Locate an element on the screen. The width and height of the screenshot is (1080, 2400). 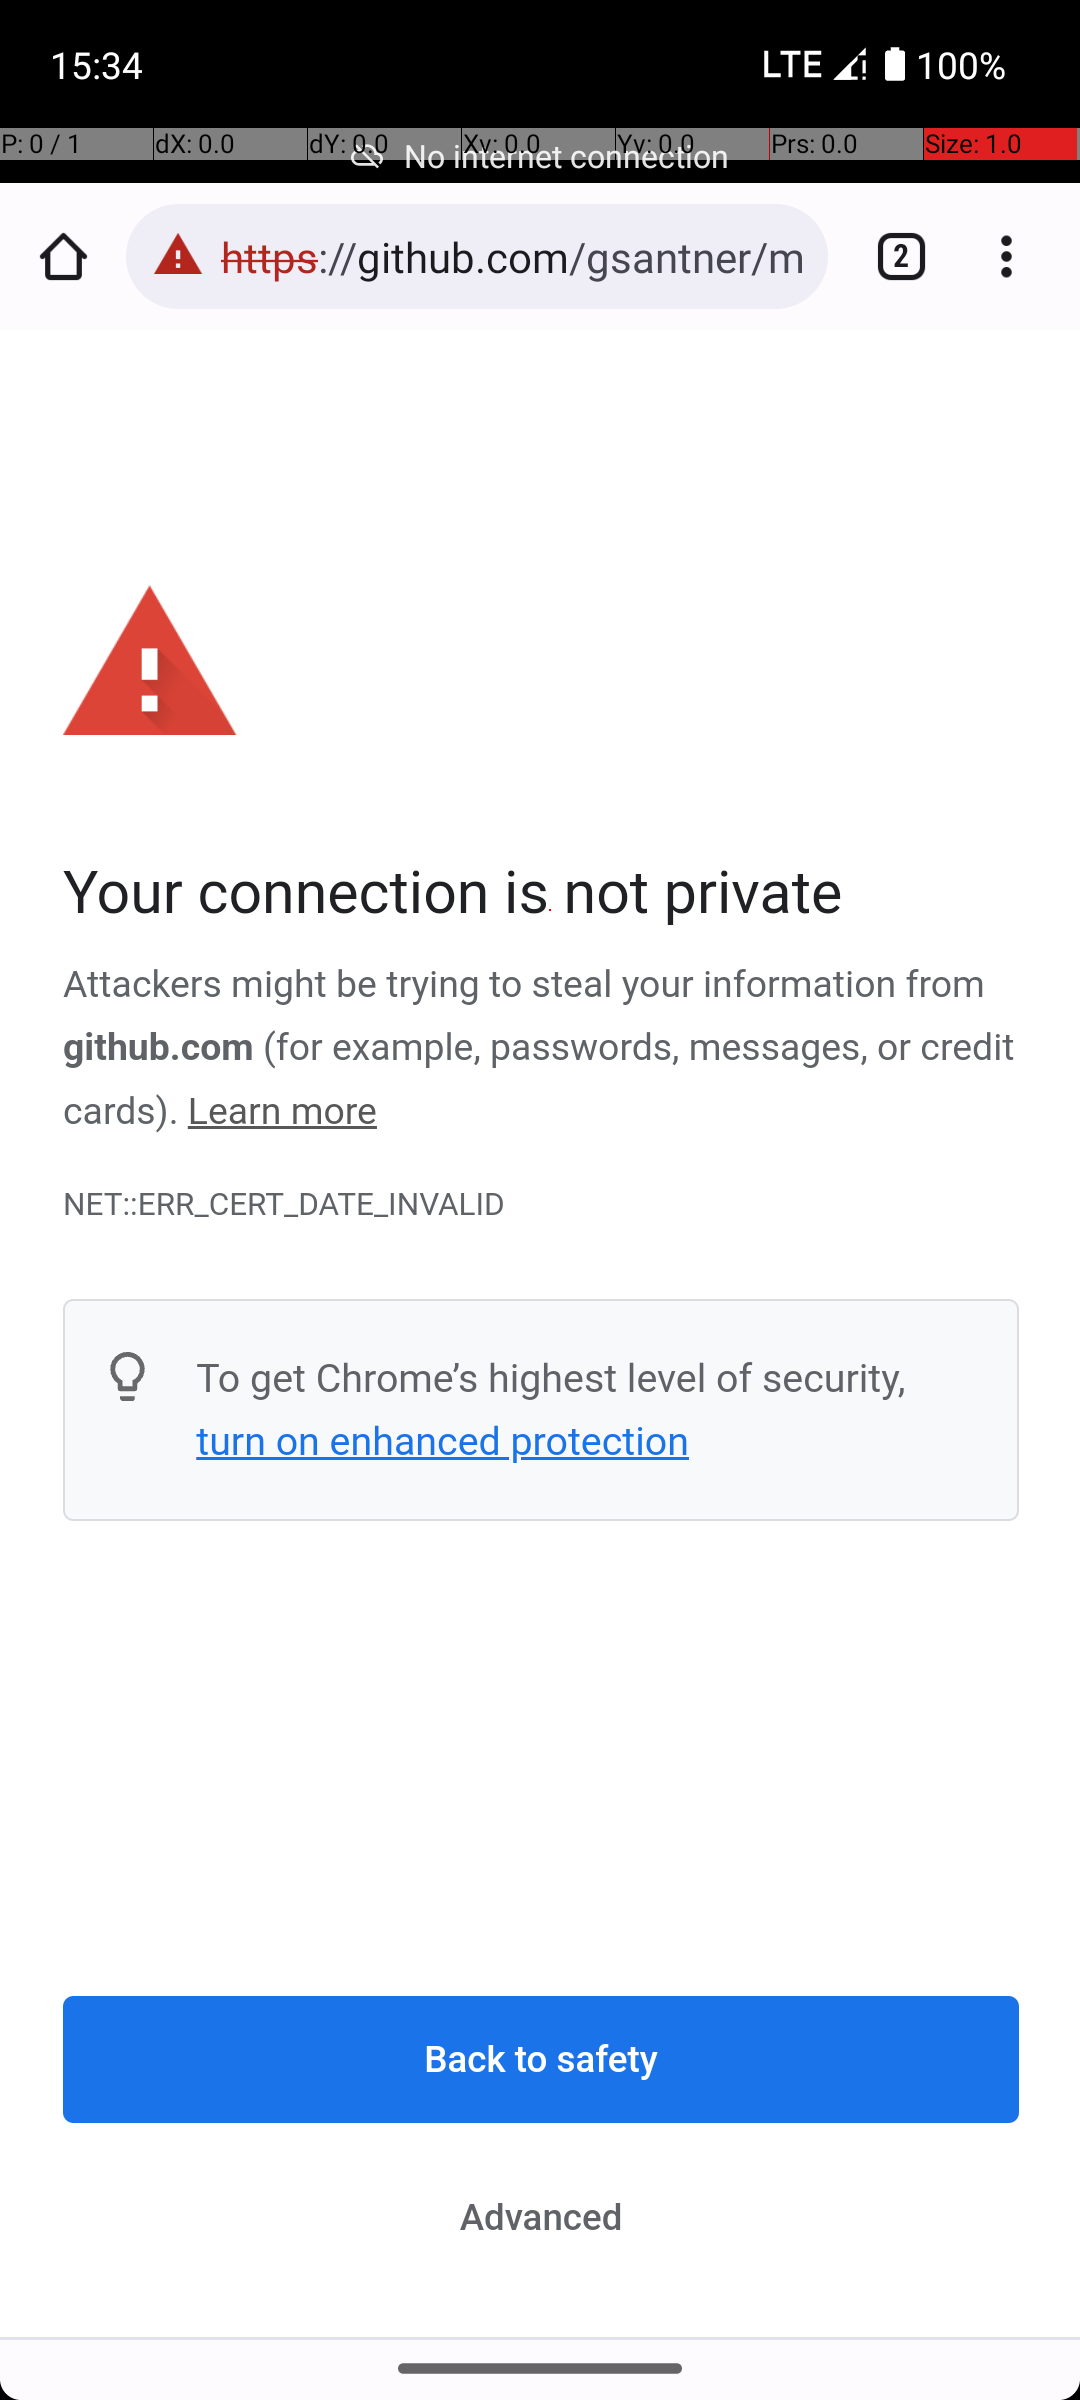
To get Chrome’s highest level of security,  is located at coordinates (551, 1378).